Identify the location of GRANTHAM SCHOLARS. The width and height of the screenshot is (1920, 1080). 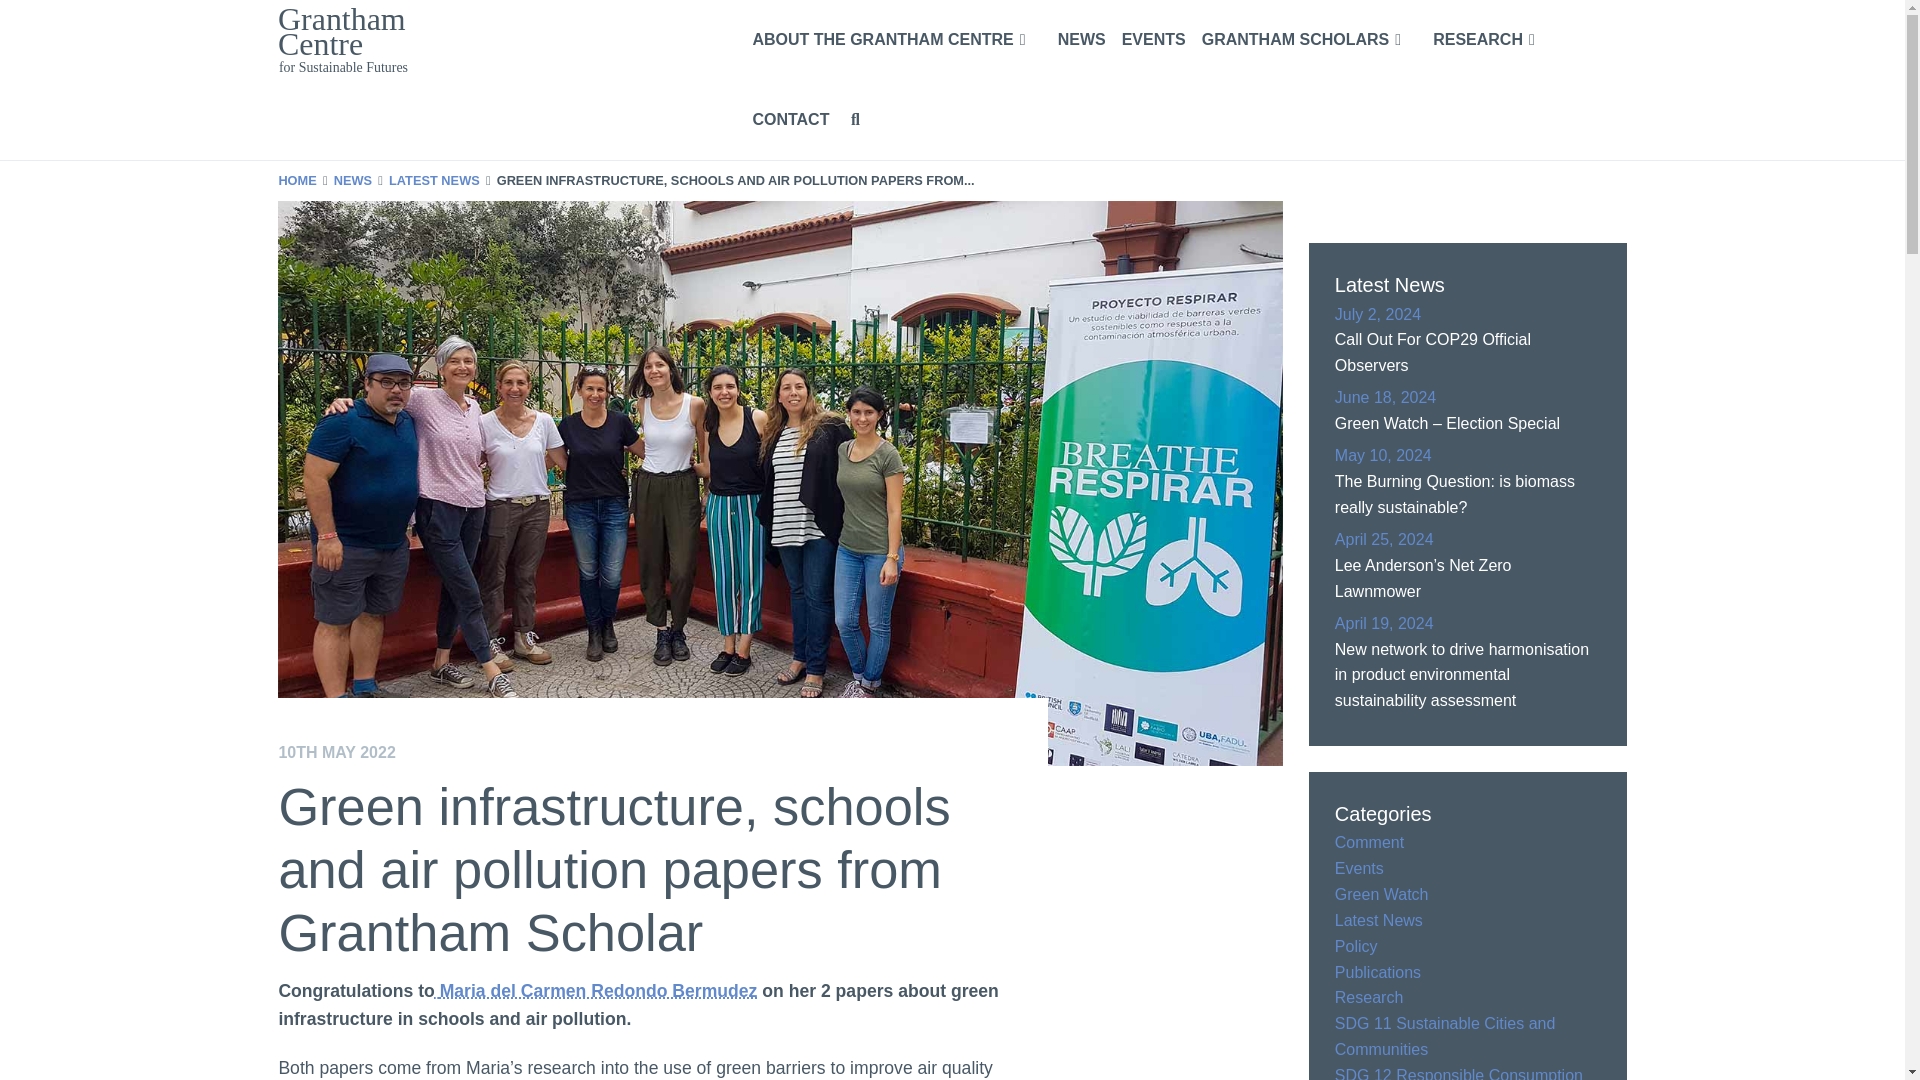
(1302, 40).